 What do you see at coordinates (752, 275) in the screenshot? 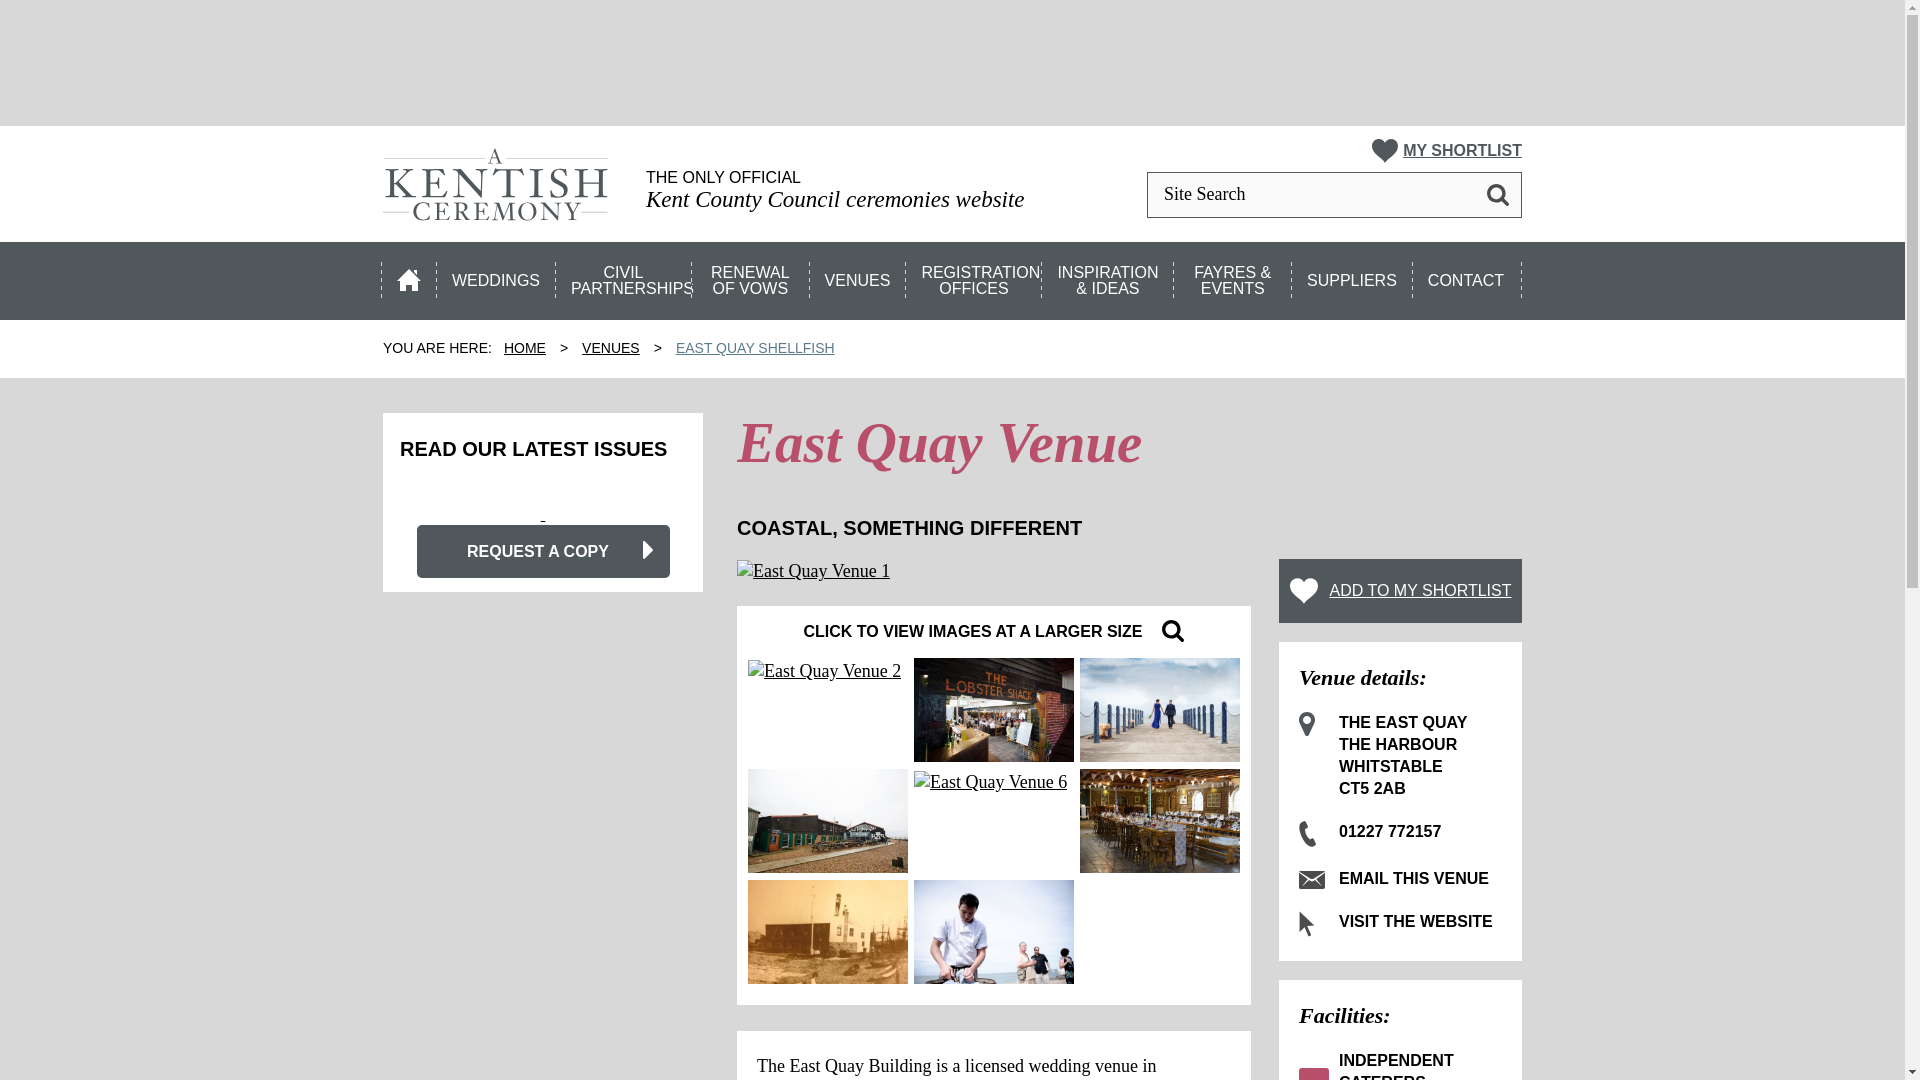
I see `RENEWAL OF VOWS` at bounding box center [752, 275].